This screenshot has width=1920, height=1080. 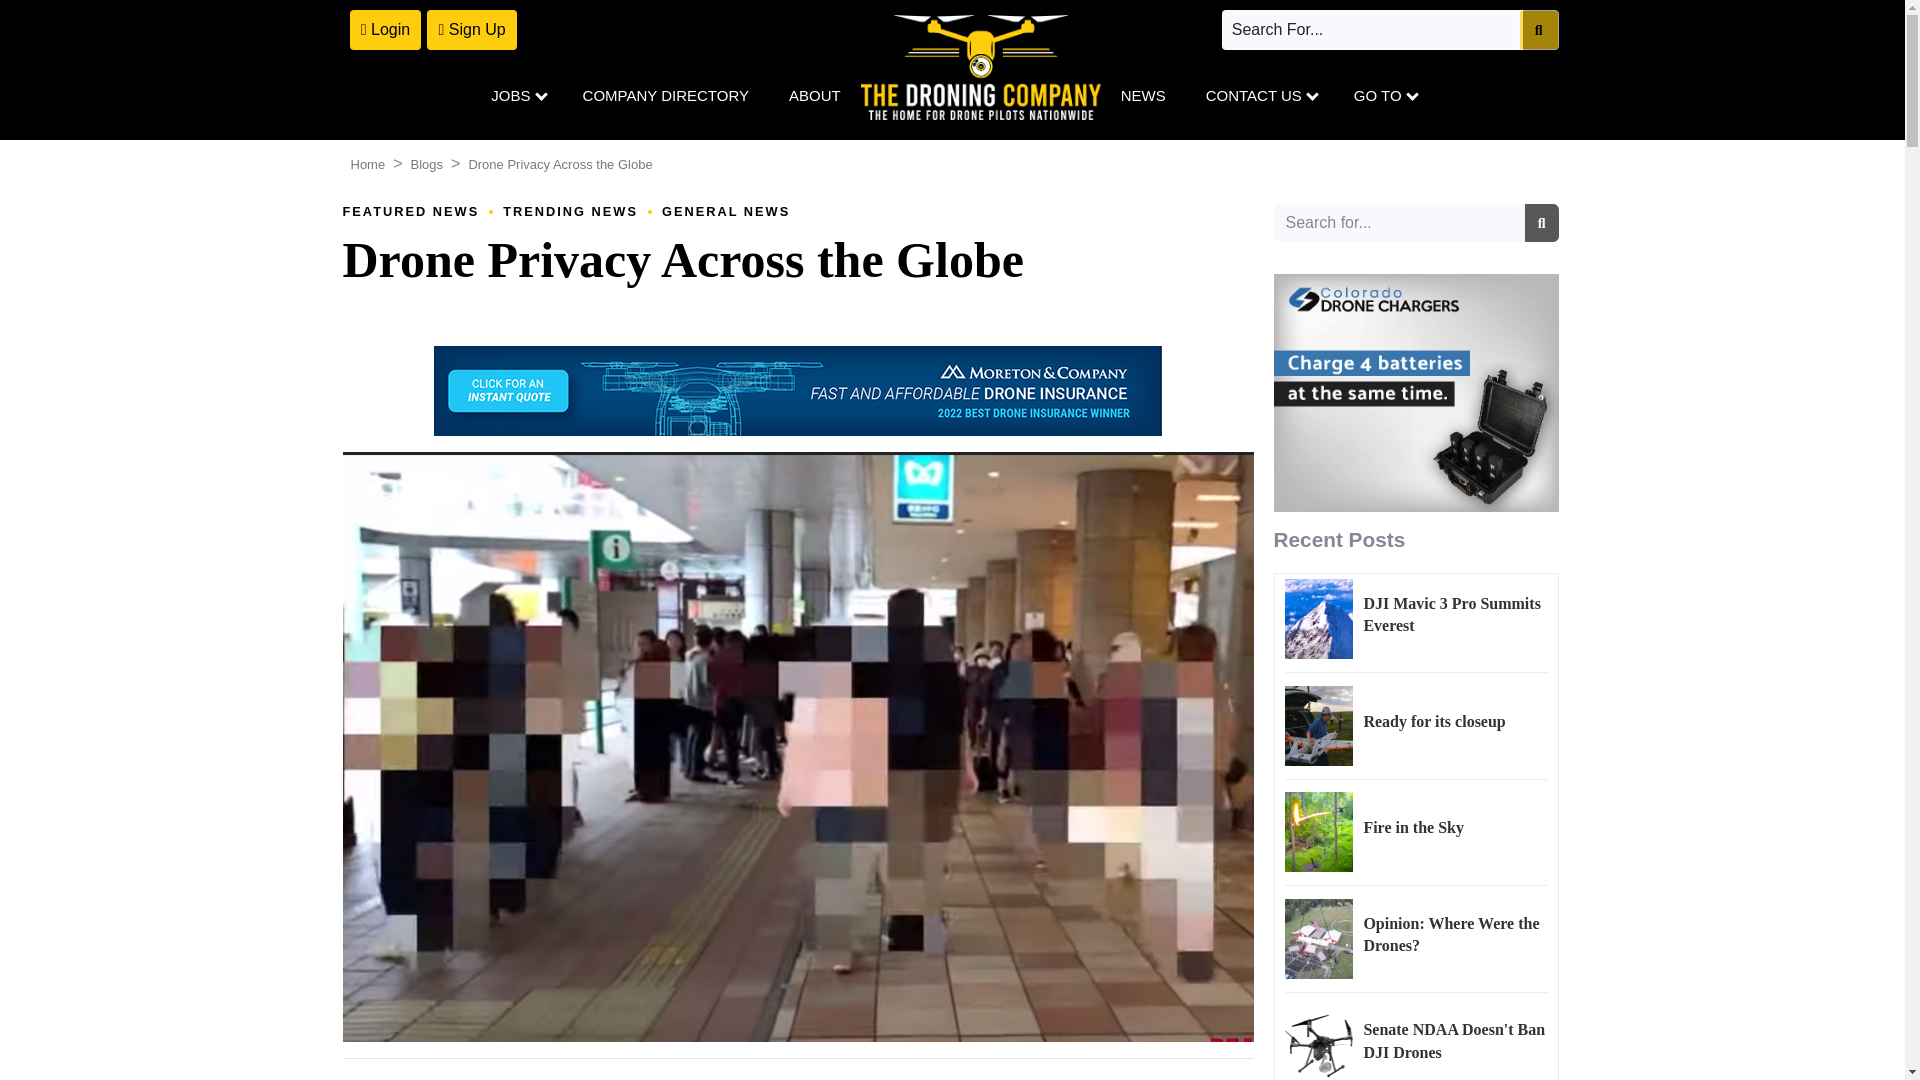 What do you see at coordinates (386, 29) in the screenshot?
I see `Login` at bounding box center [386, 29].